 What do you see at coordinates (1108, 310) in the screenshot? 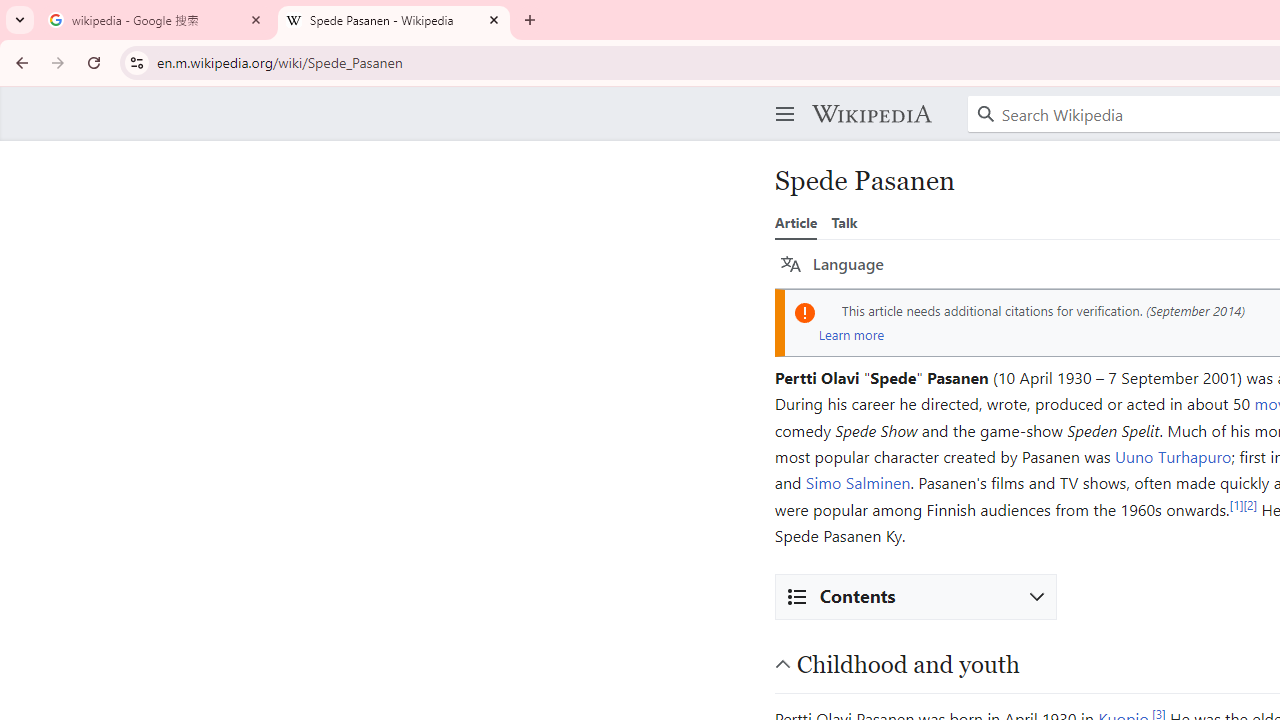
I see `verification` at bounding box center [1108, 310].